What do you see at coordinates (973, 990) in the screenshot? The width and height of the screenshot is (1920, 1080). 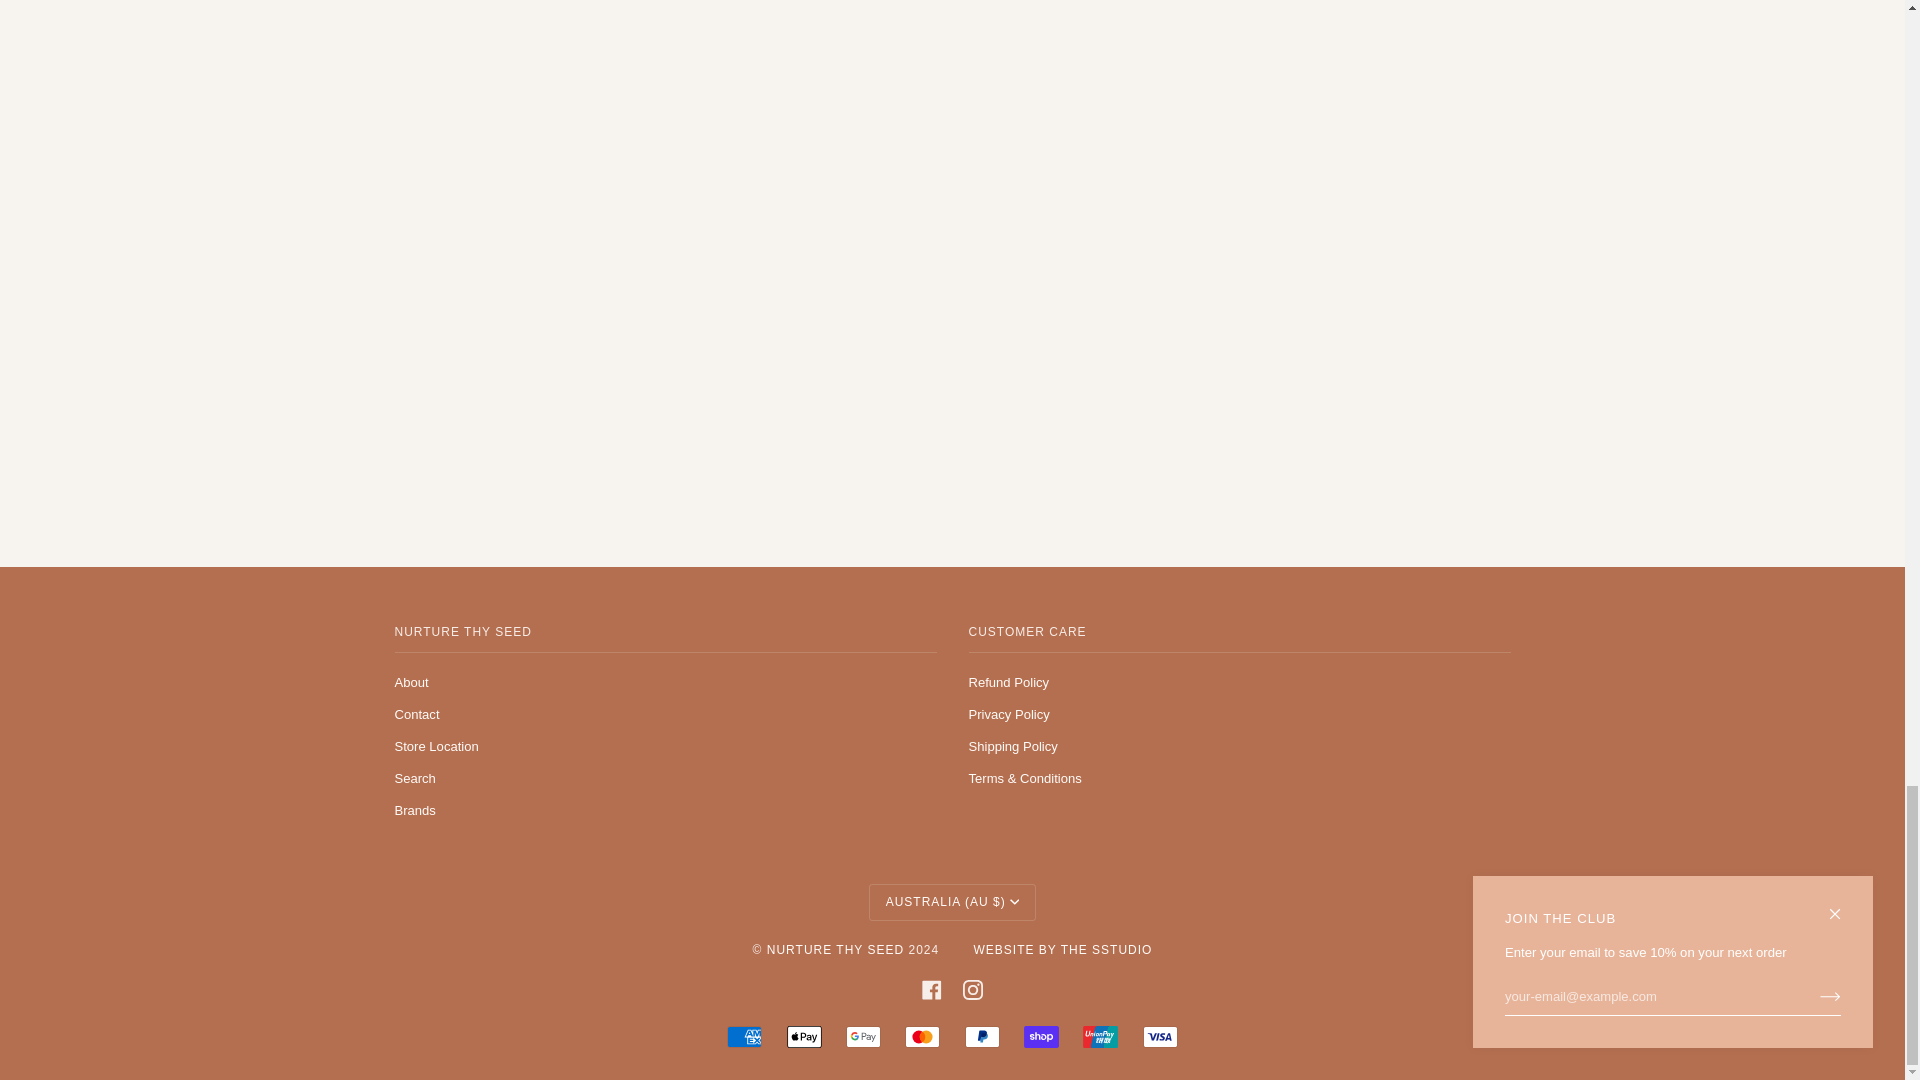 I see `Instagram` at bounding box center [973, 990].